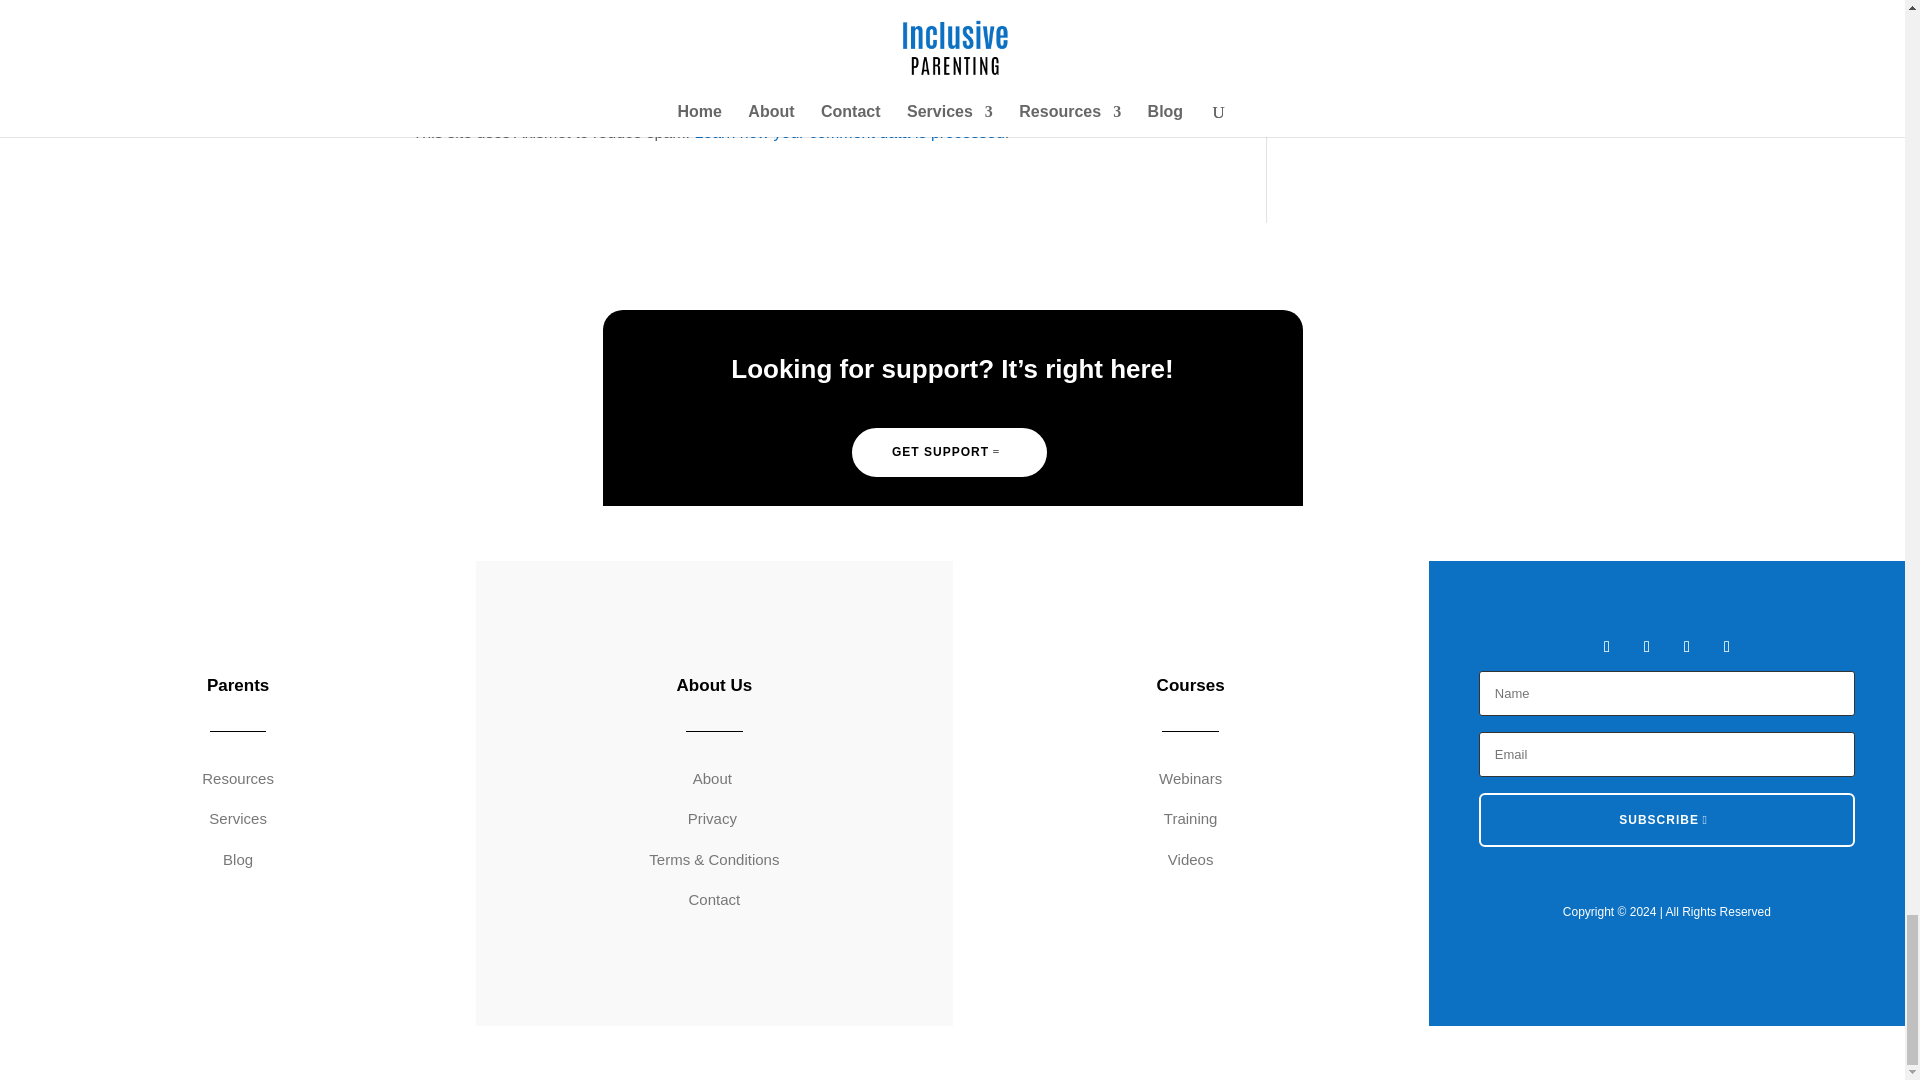 The height and width of the screenshot is (1080, 1920). What do you see at coordinates (1606, 646) in the screenshot?
I see `Follow on Facebook` at bounding box center [1606, 646].